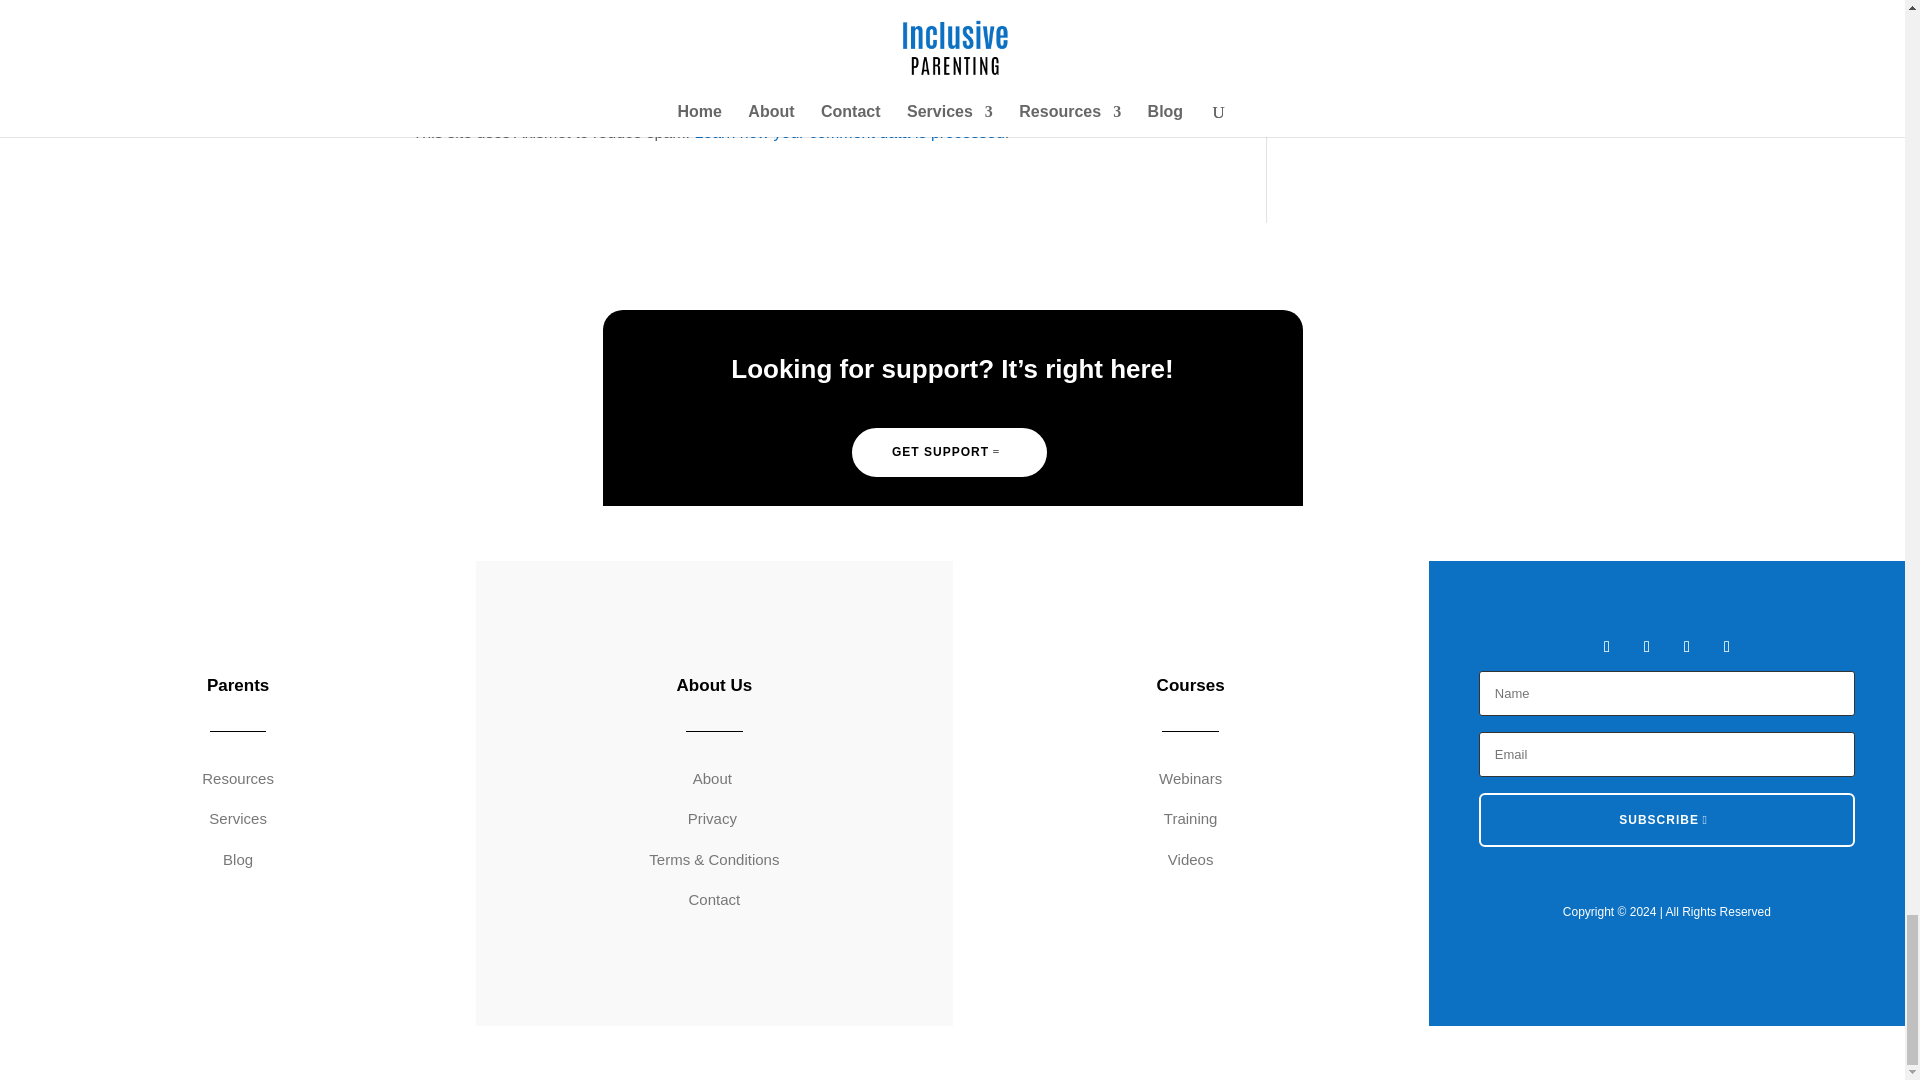 The height and width of the screenshot is (1080, 1920). What do you see at coordinates (1606, 646) in the screenshot?
I see `Follow on Facebook` at bounding box center [1606, 646].